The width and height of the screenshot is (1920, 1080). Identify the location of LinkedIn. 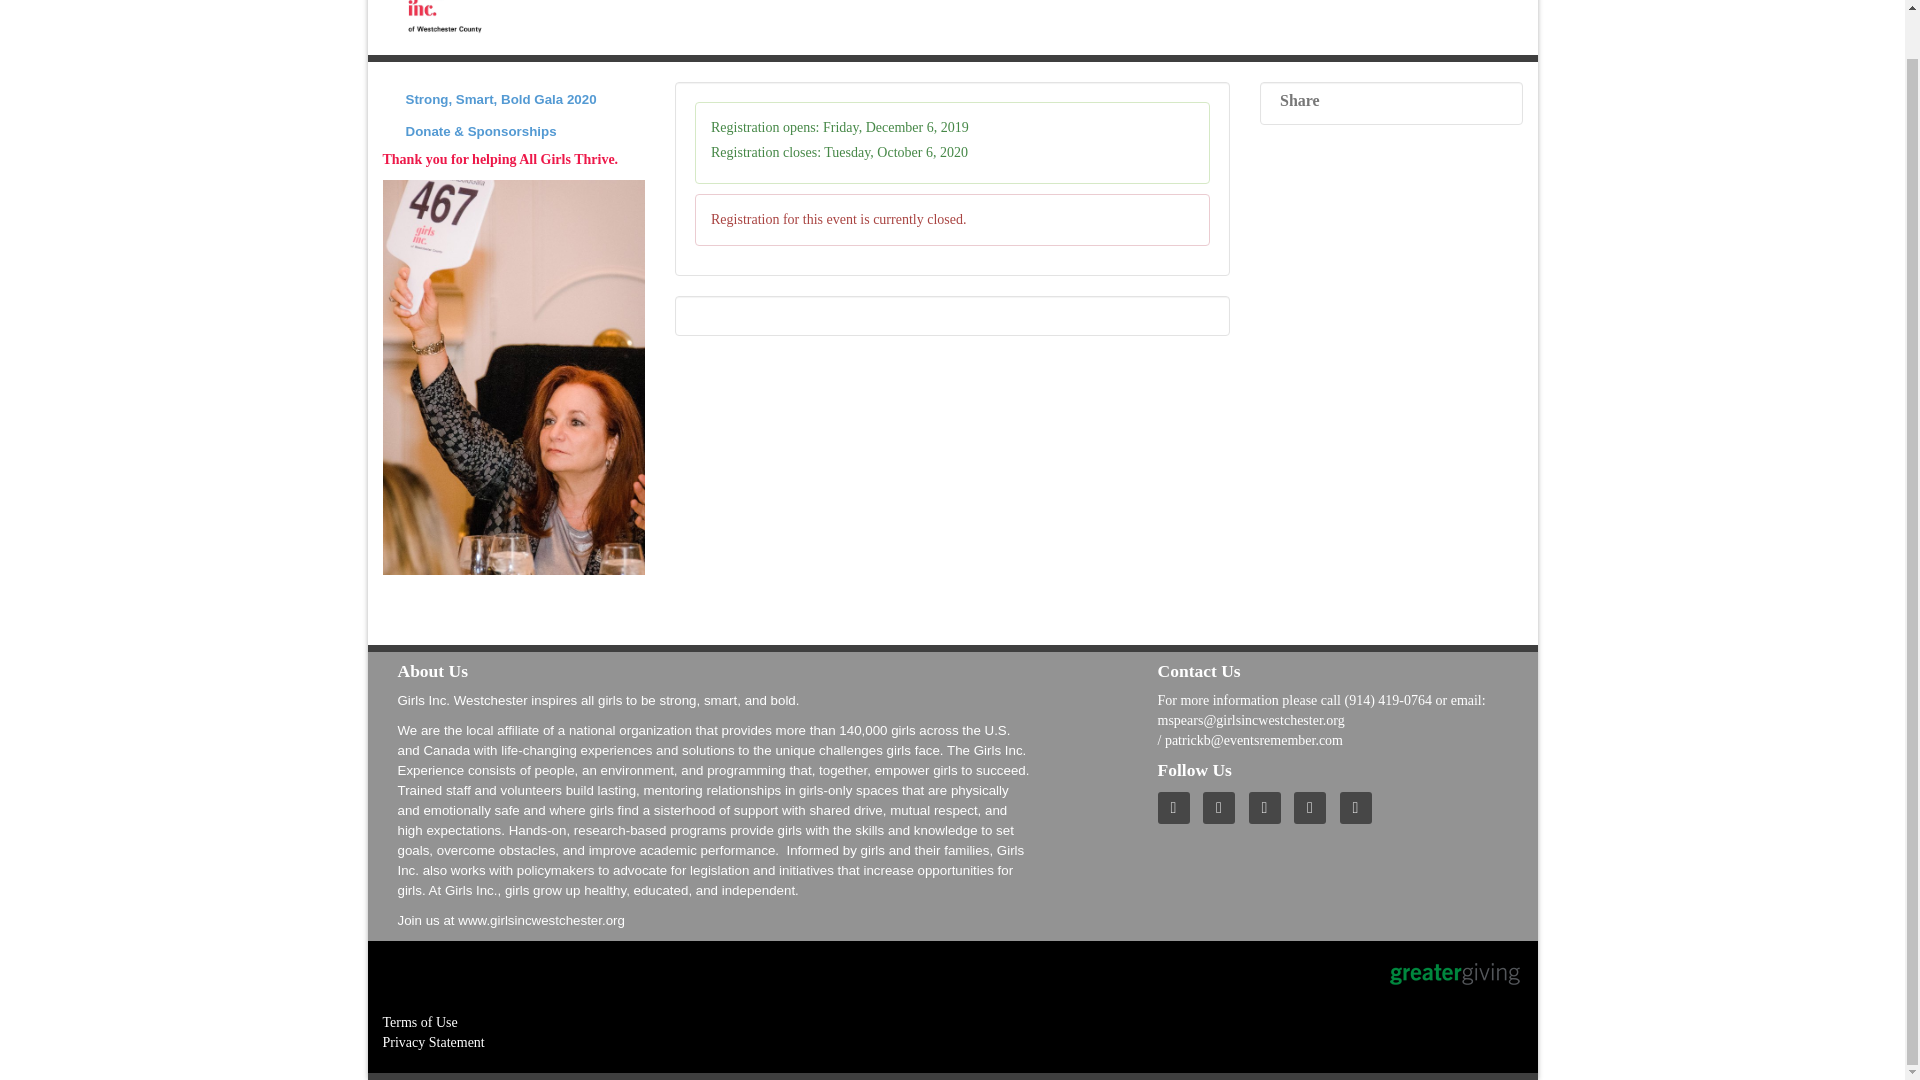
(1315, 808).